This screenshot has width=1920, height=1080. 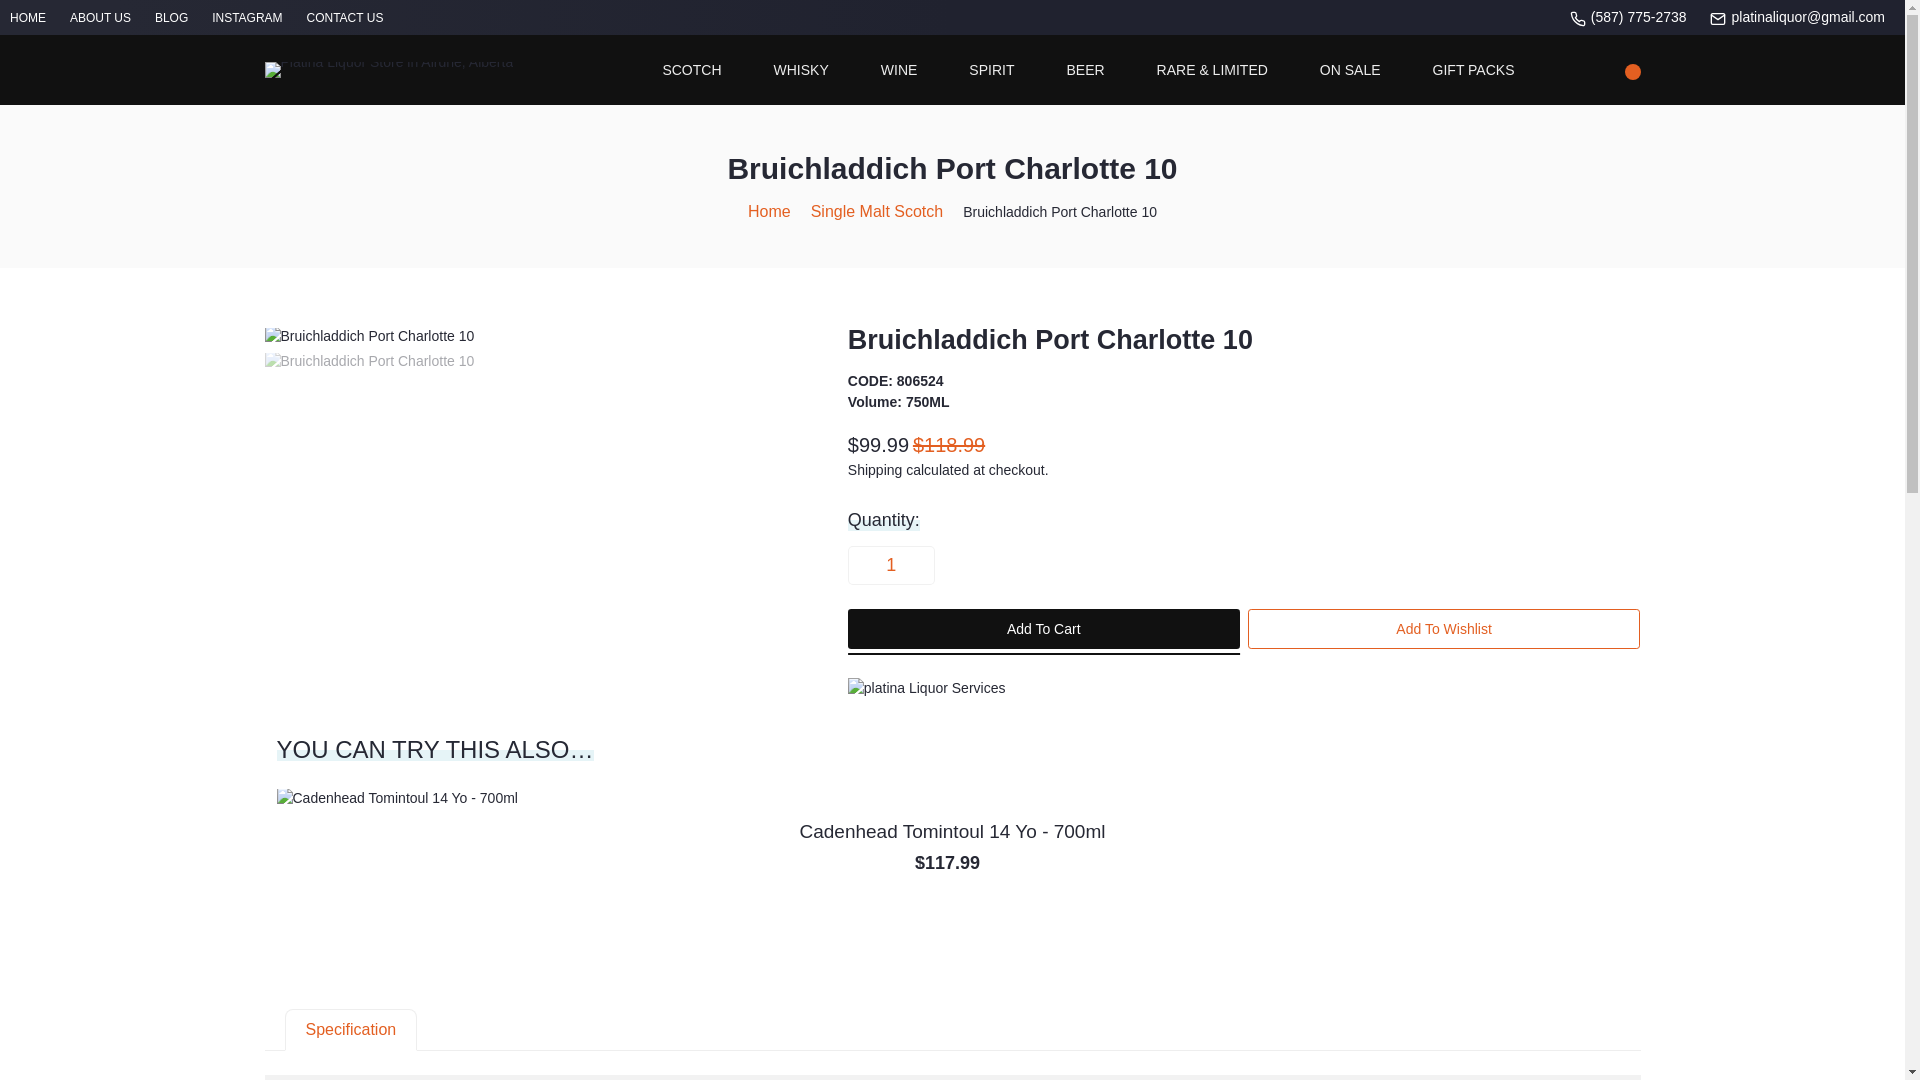 What do you see at coordinates (28, 17) in the screenshot?
I see `HOME` at bounding box center [28, 17].